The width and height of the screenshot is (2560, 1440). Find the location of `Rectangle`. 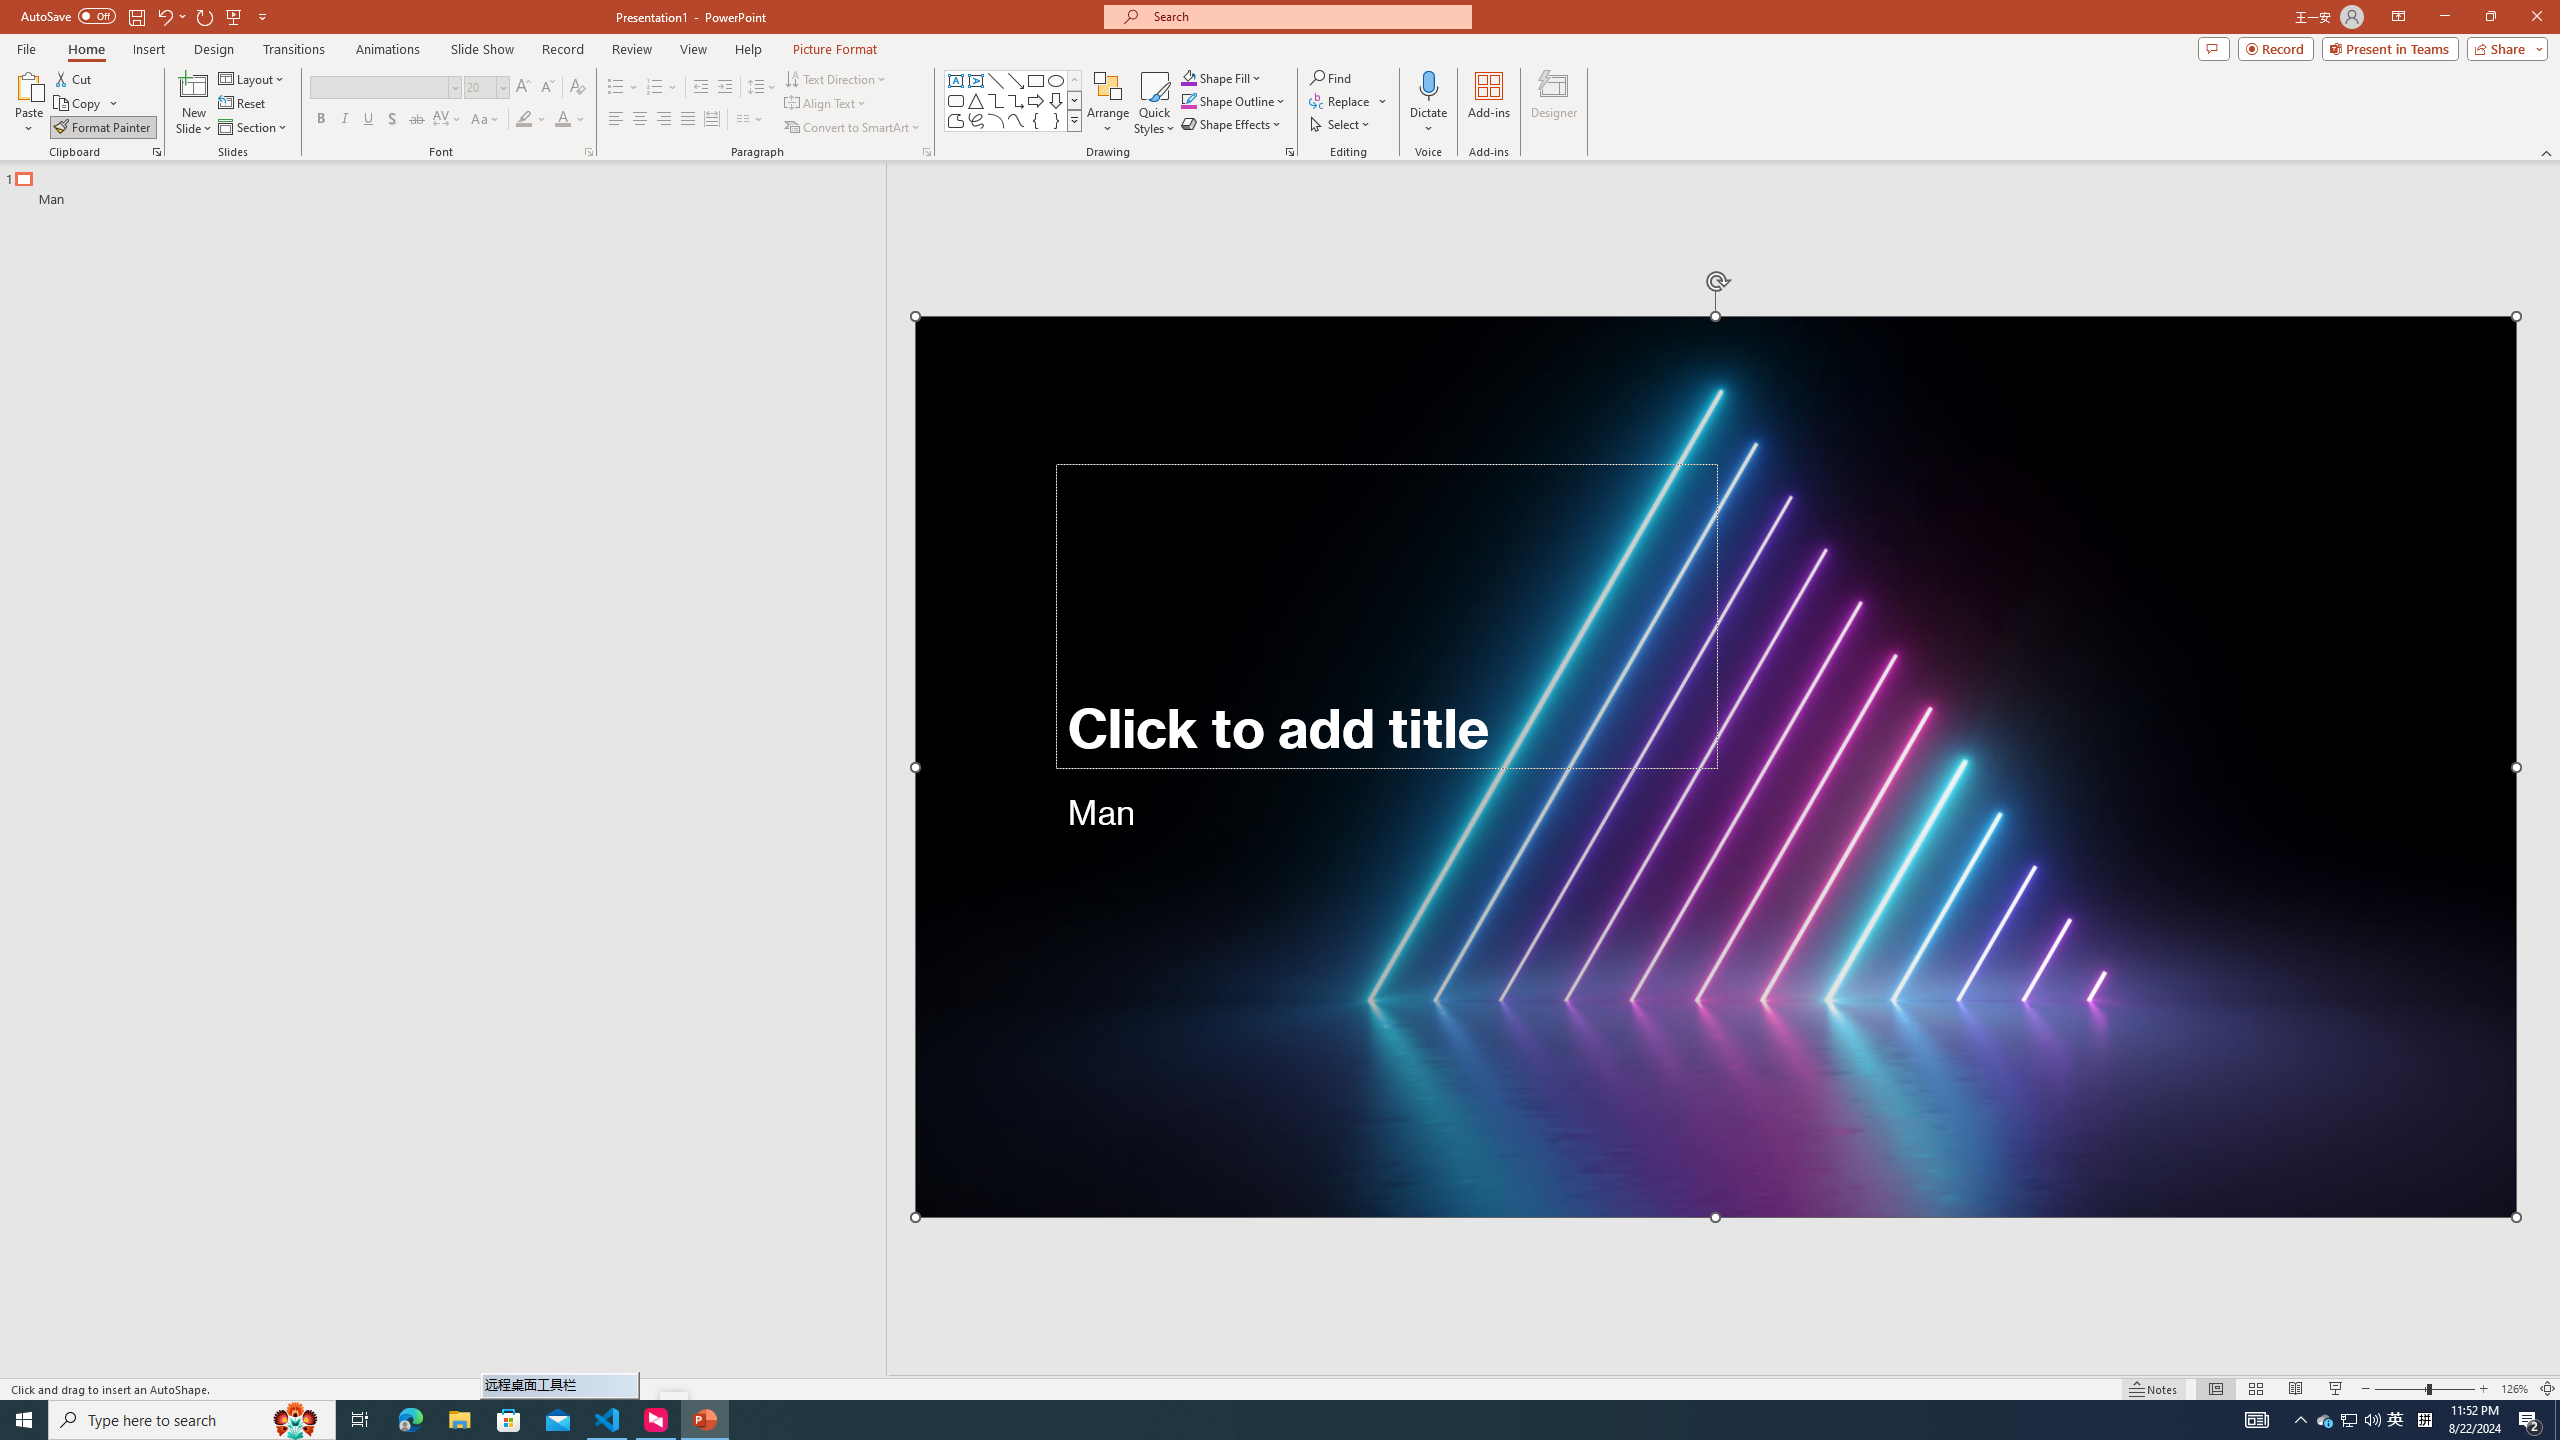

Rectangle is located at coordinates (432, 770).